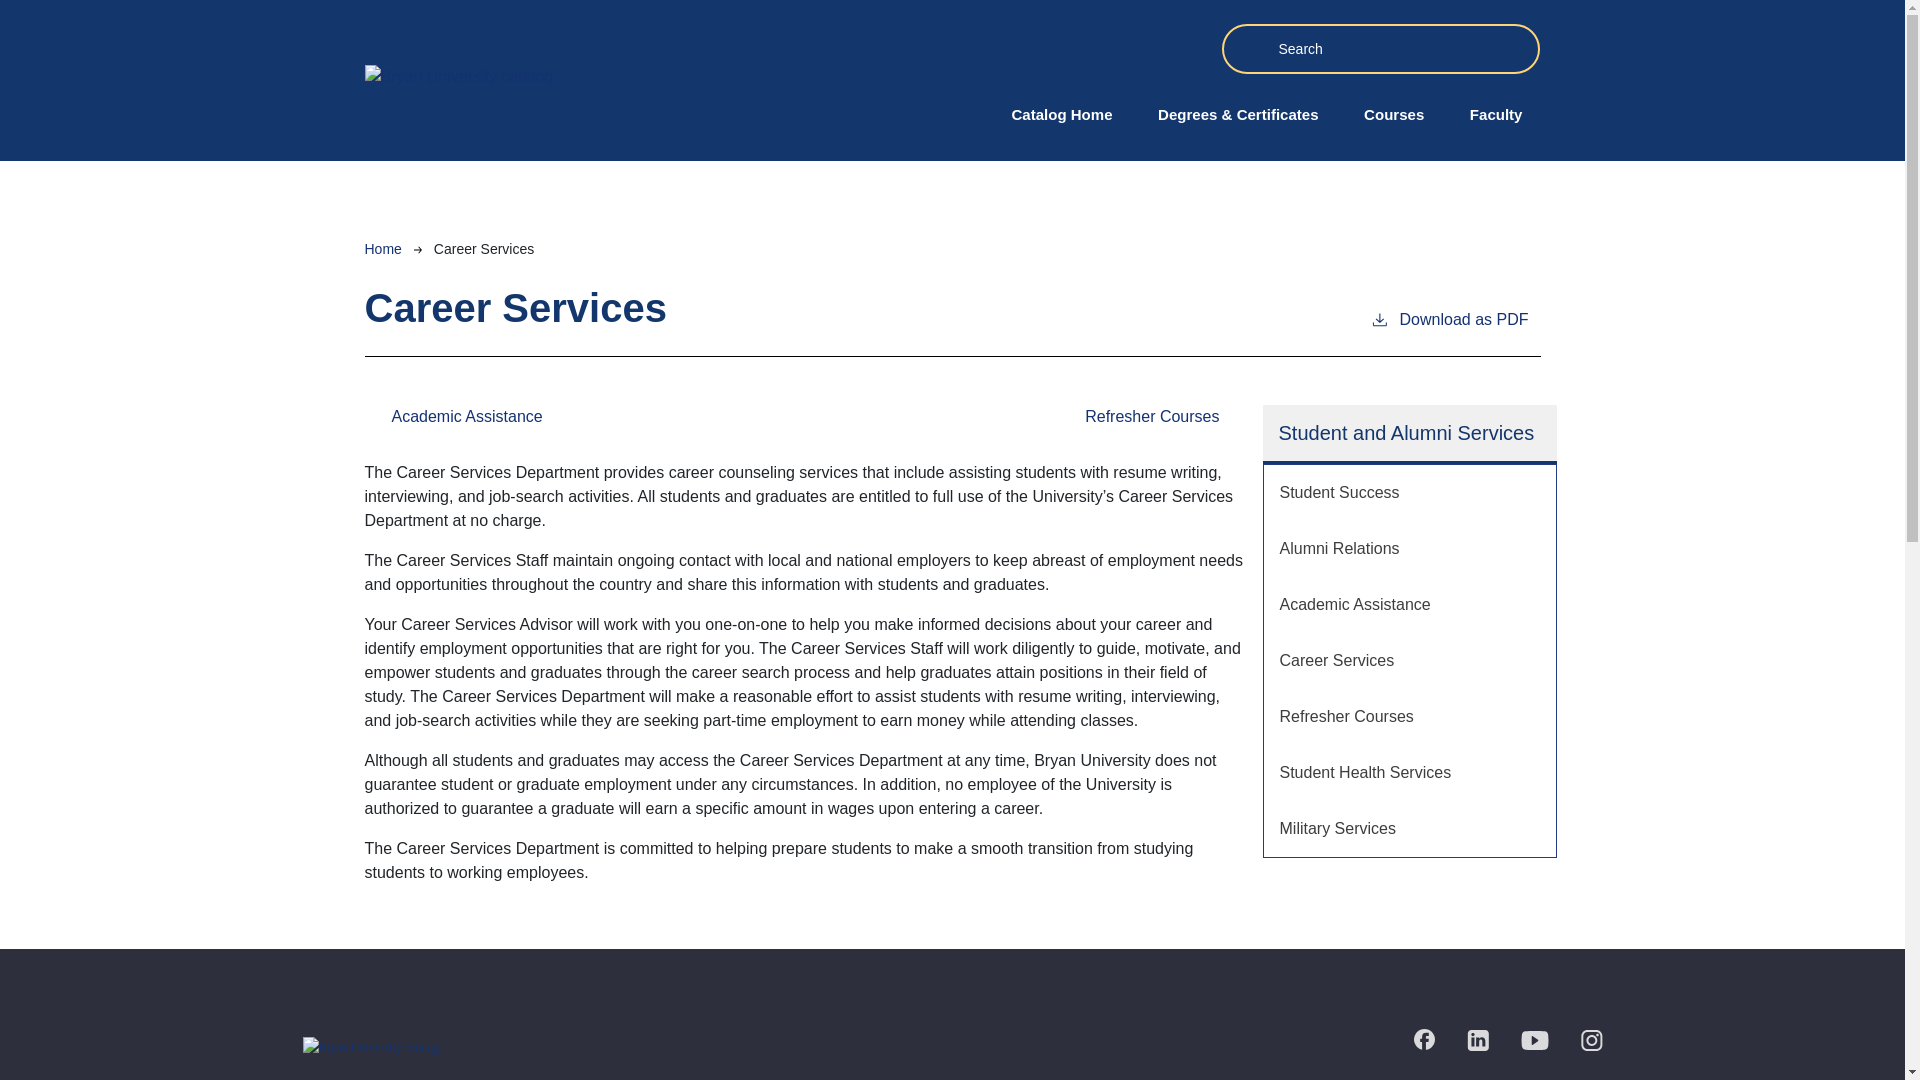 The height and width of the screenshot is (1080, 1920). I want to click on Courses, so click(1393, 115).